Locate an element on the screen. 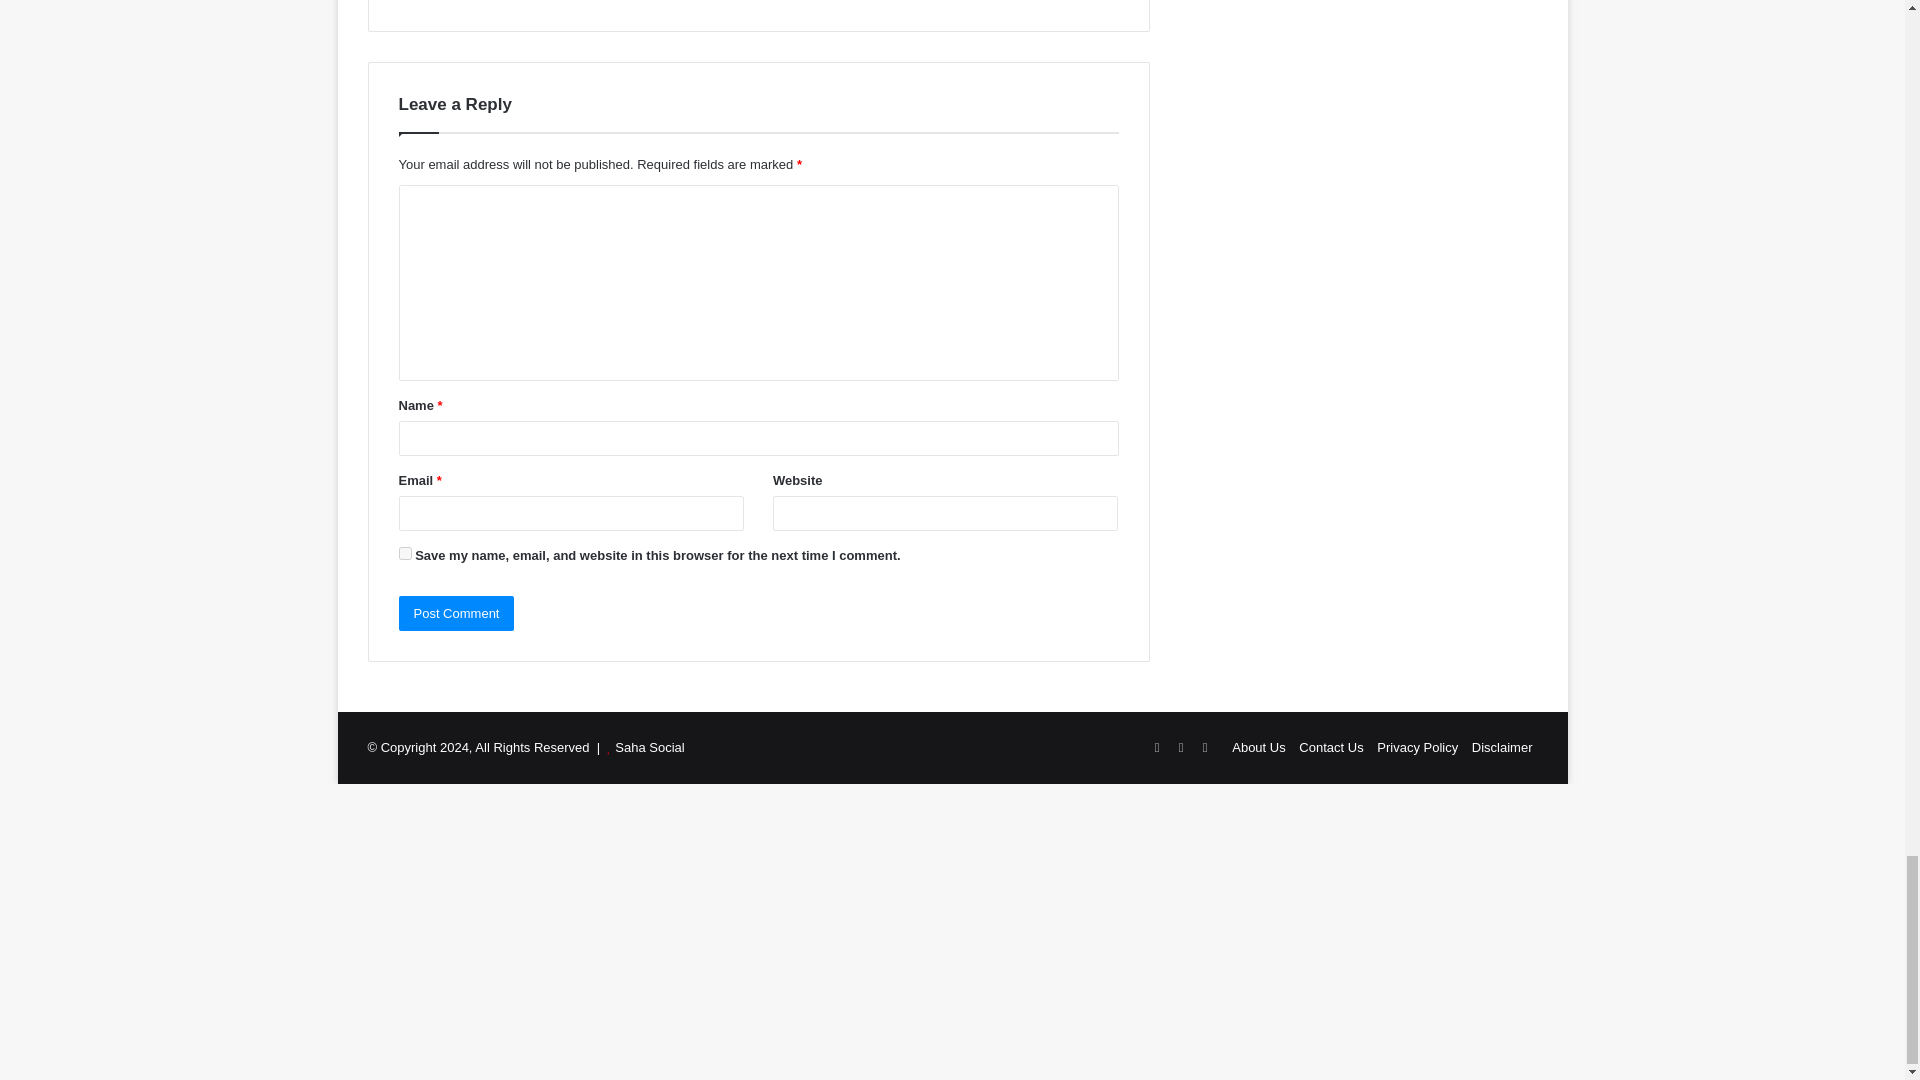  Post Comment is located at coordinates (456, 613).